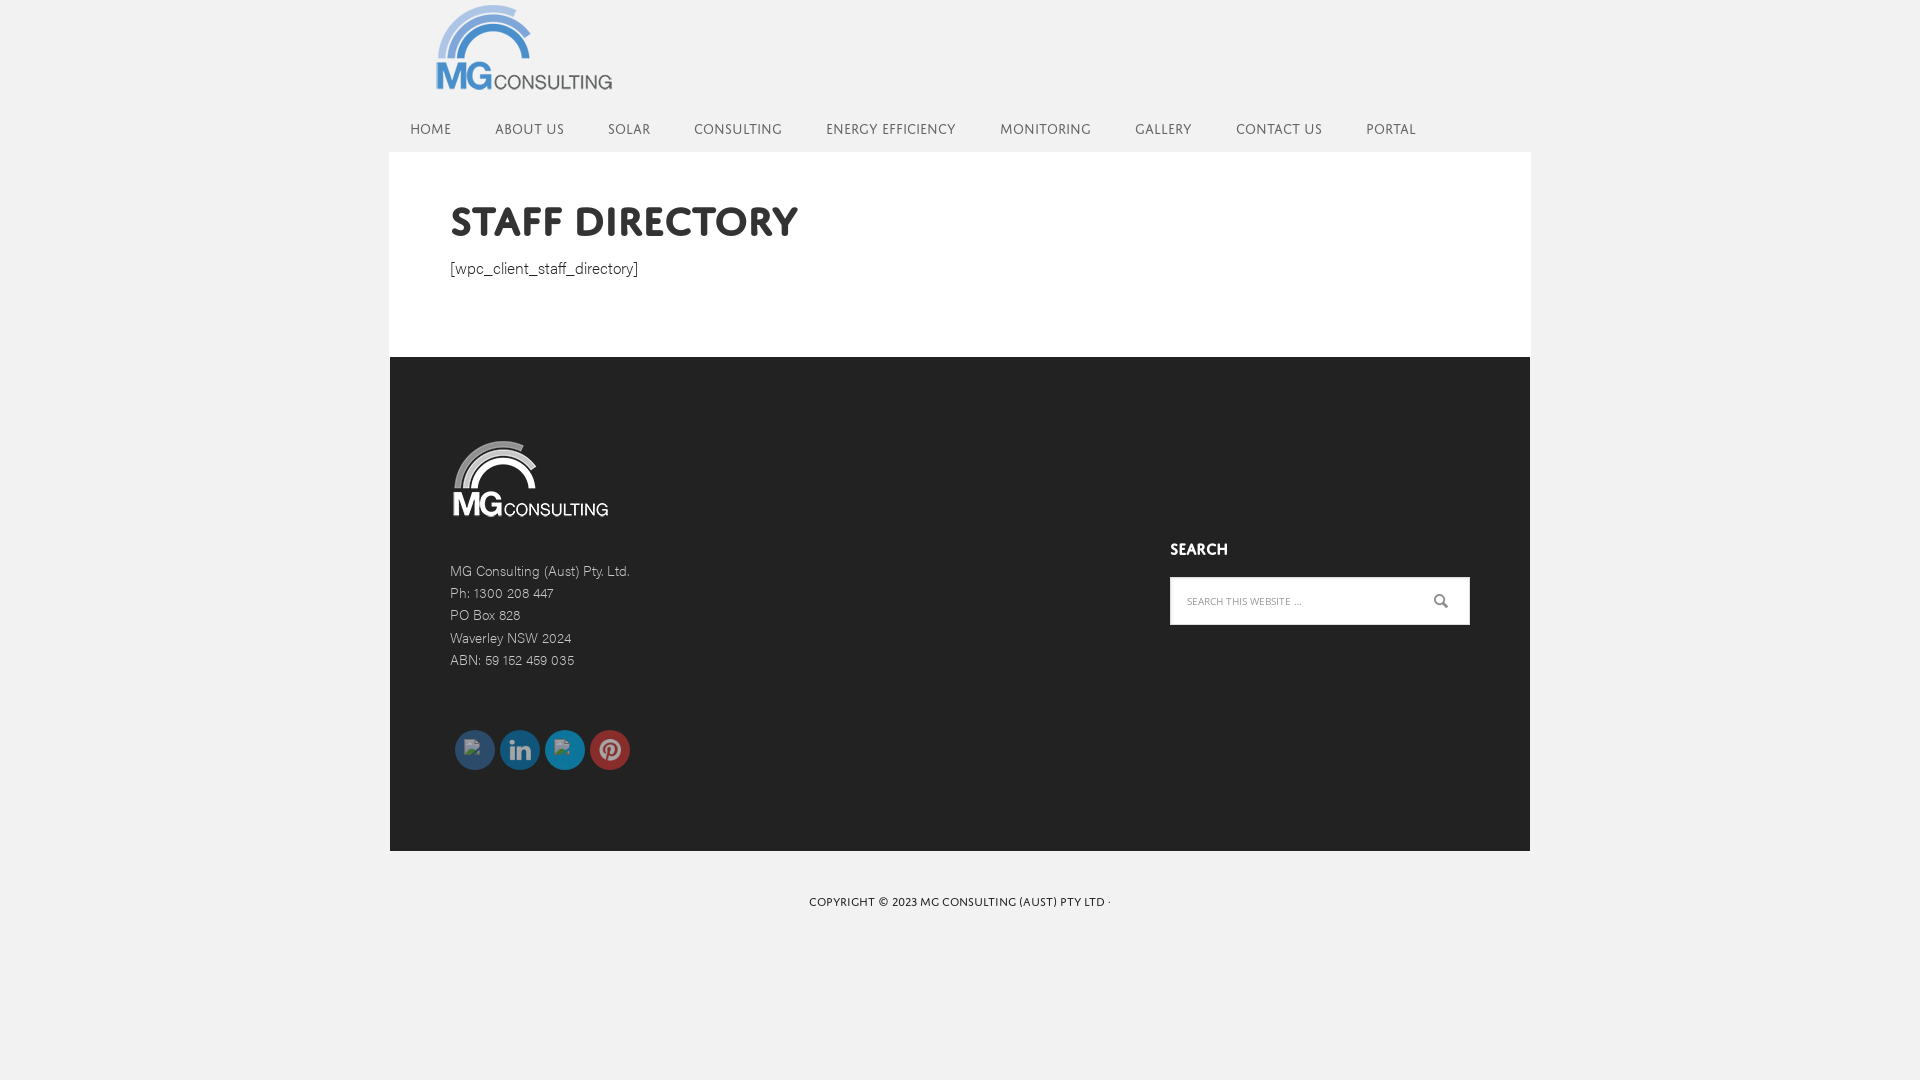 This screenshot has height=1080, width=1920. Describe the element at coordinates (565, 750) in the screenshot. I see `Twitter` at that location.